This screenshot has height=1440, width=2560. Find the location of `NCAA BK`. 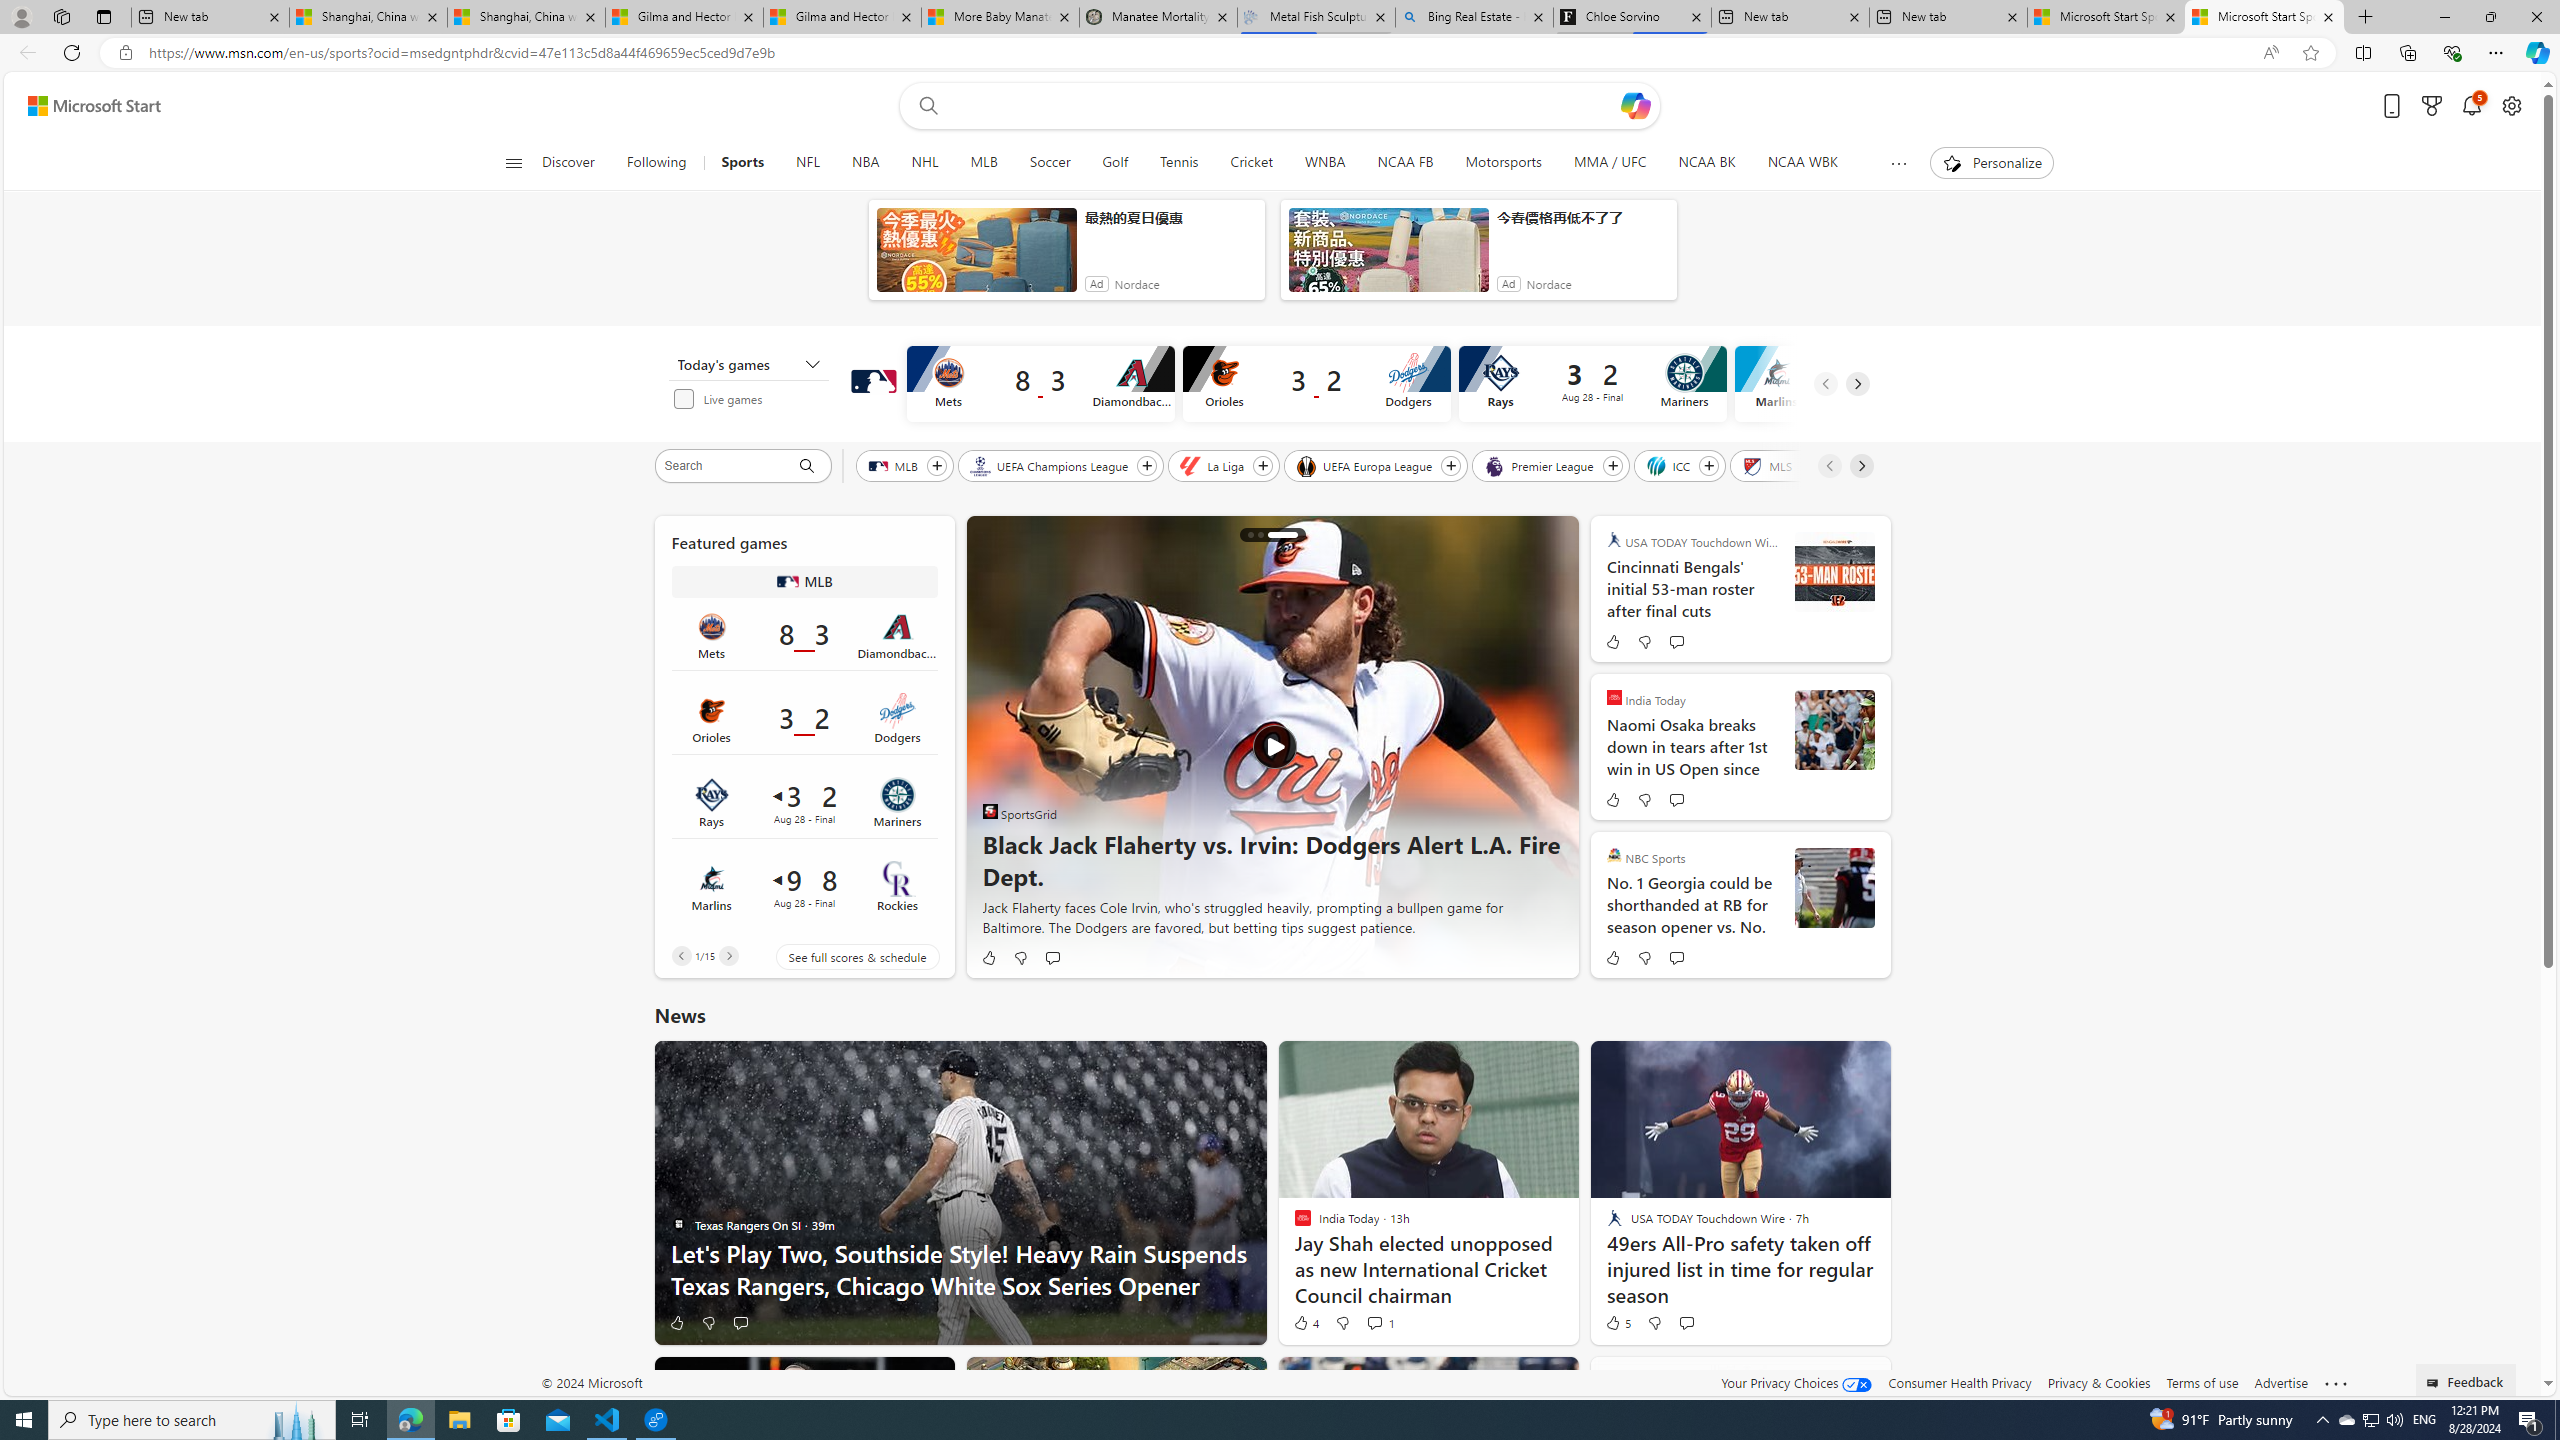

NCAA BK is located at coordinates (1706, 163).